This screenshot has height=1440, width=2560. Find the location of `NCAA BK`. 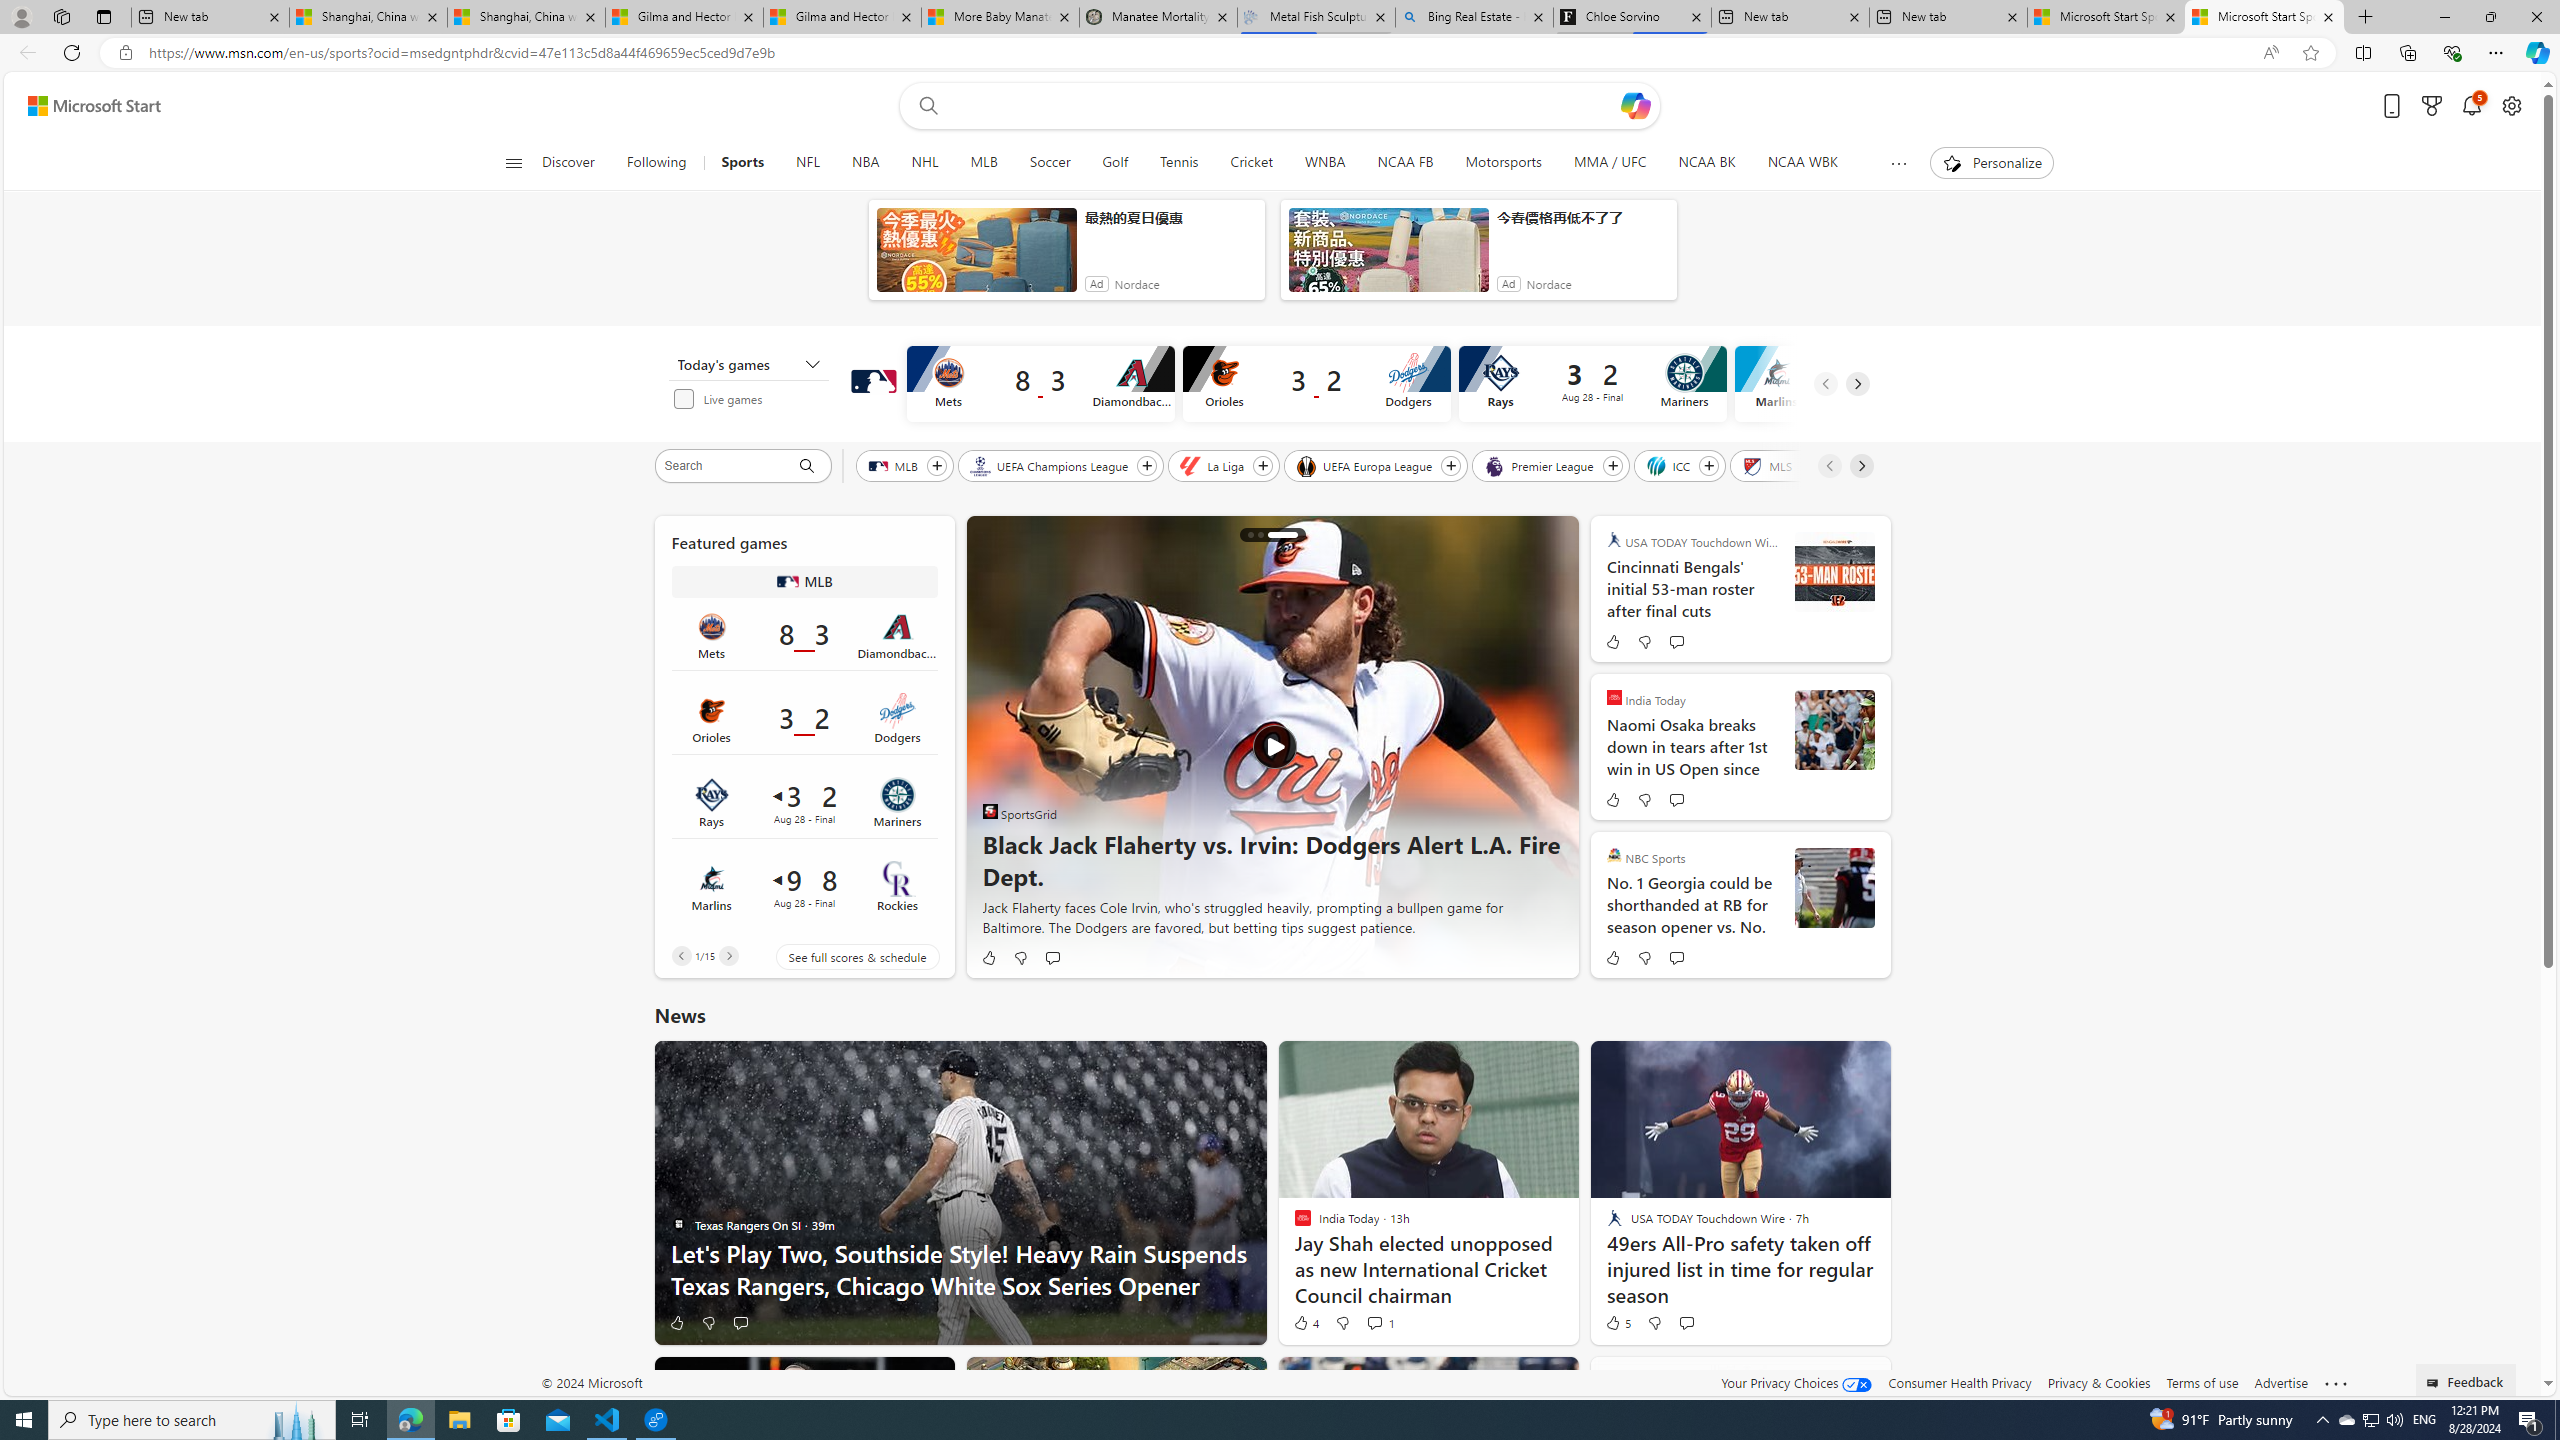

NCAA BK is located at coordinates (1706, 163).